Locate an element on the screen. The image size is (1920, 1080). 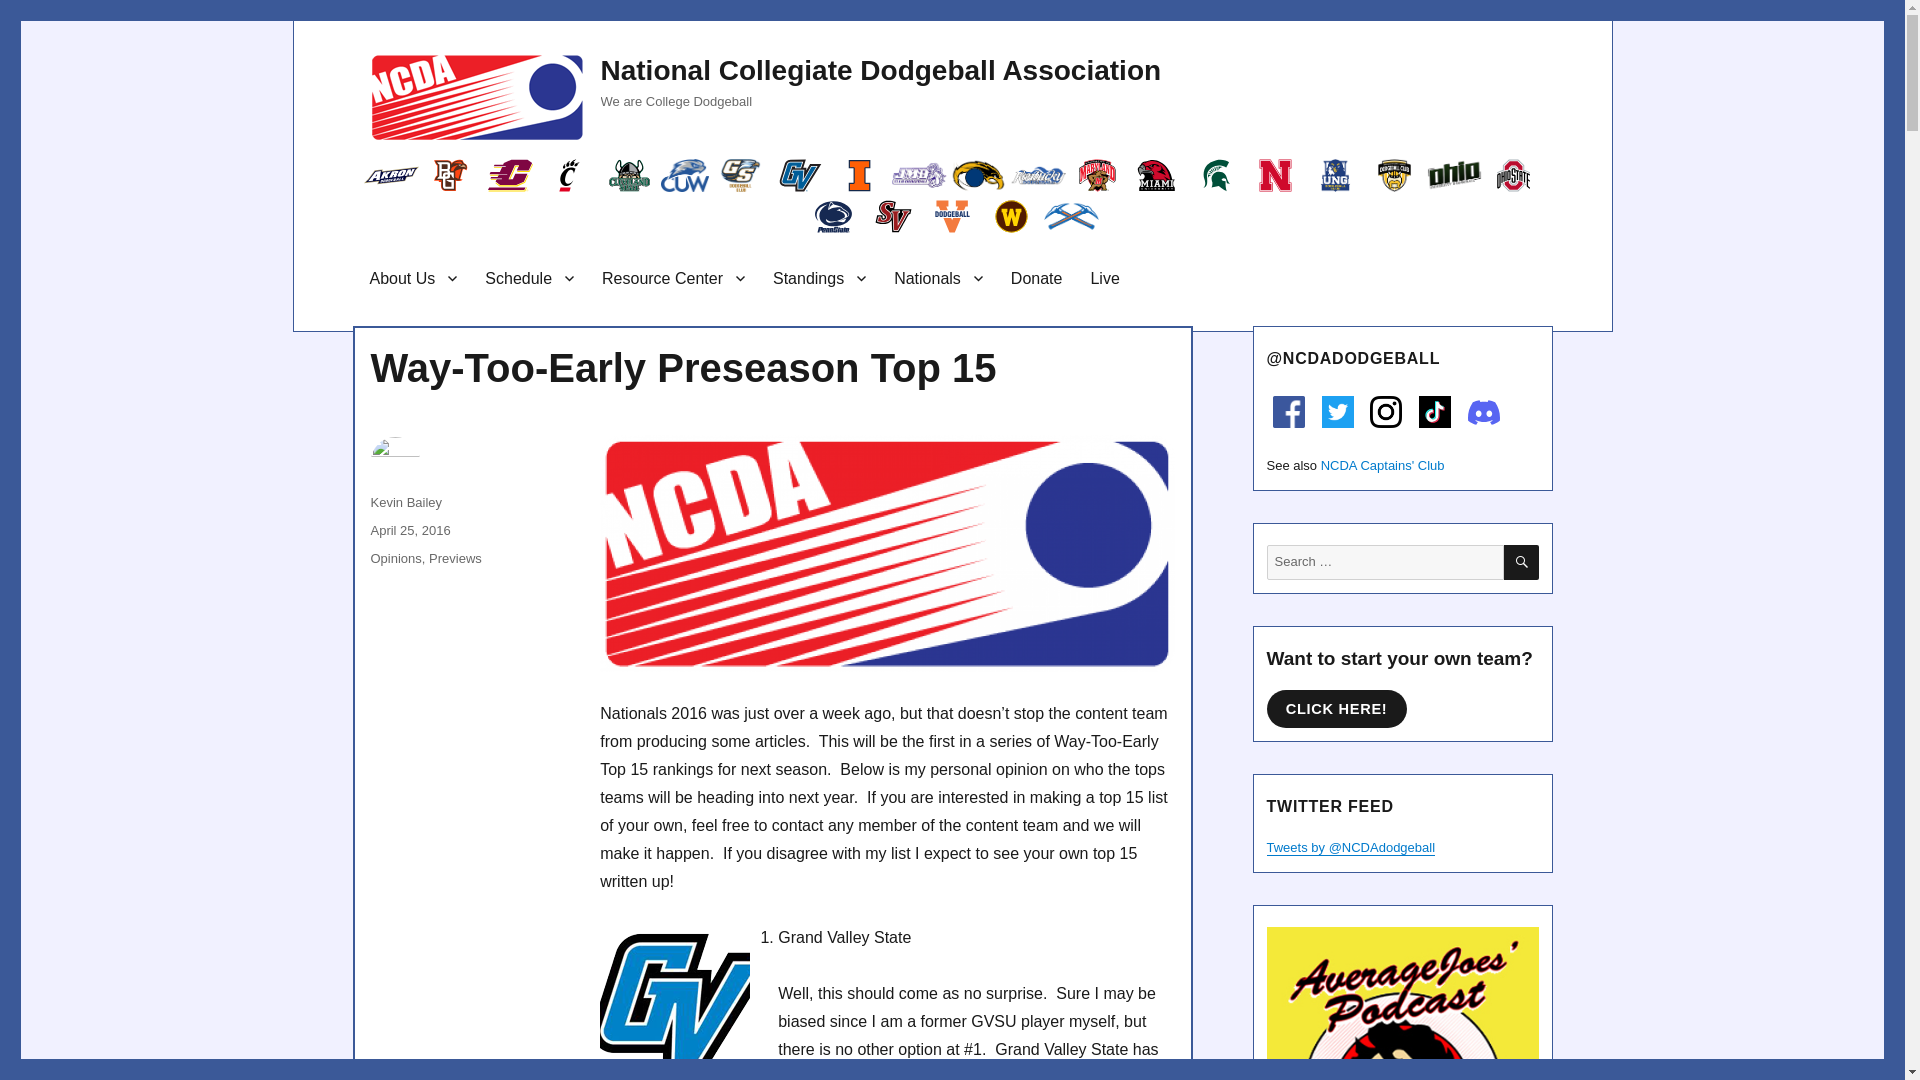
Schedule is located at coordinates (528, 278).